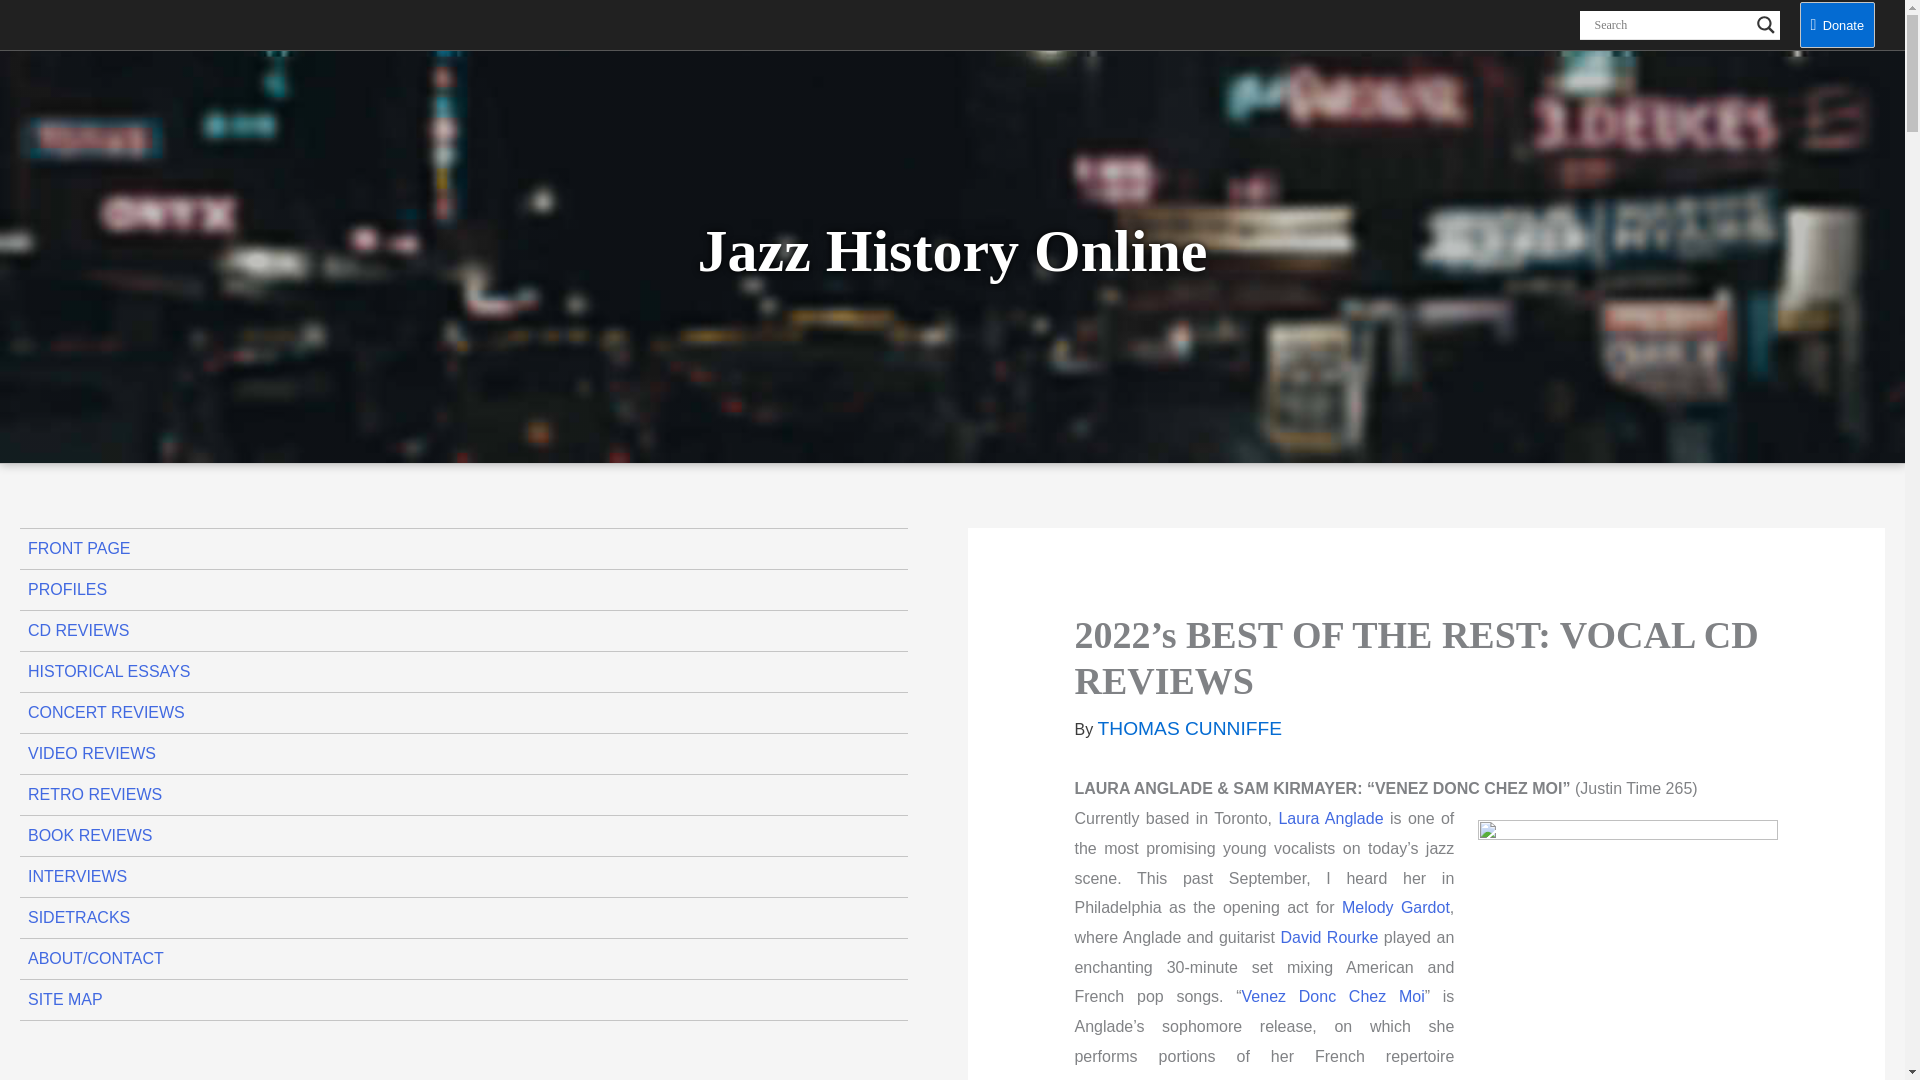 This screenshot has width=1920, height=1080. I want to click on CONCERT REVIEWS, so click(464, 713).